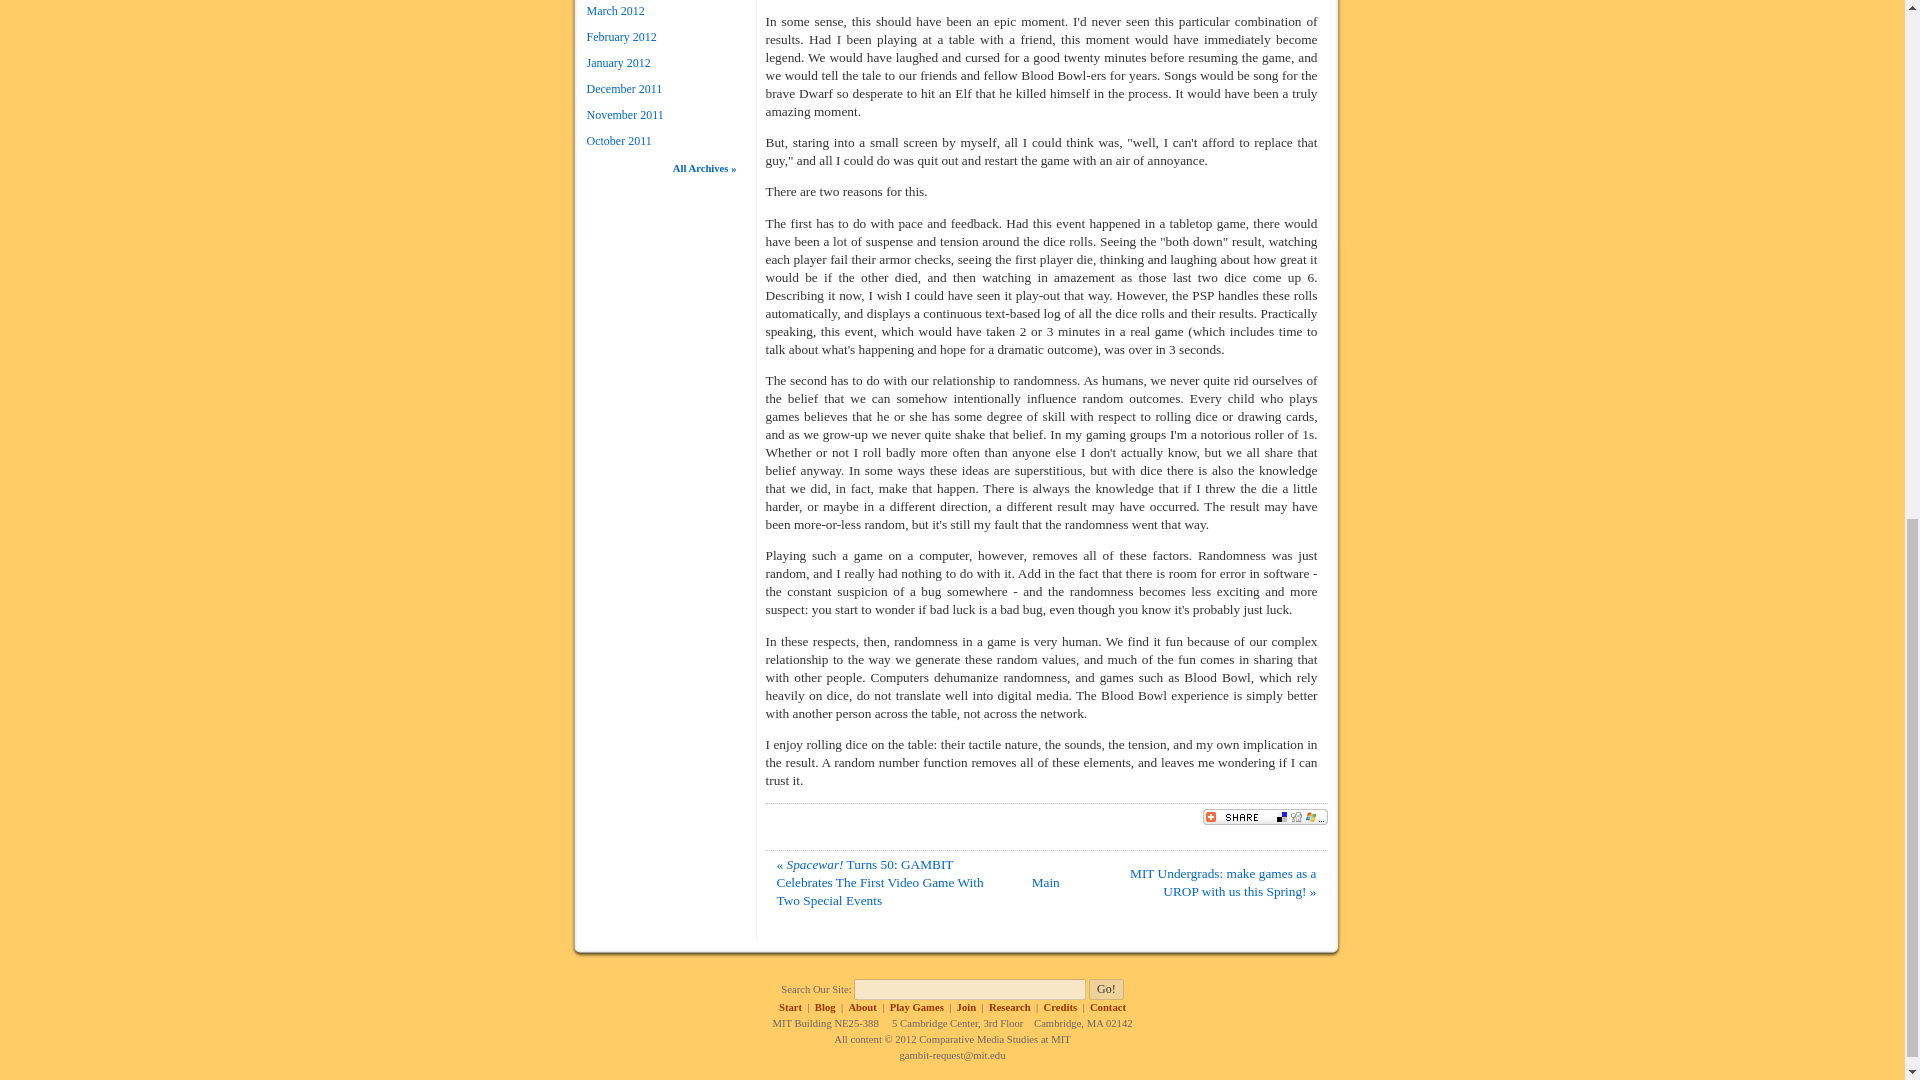 Image resolution: width=1920 pixels, height=1080 pixels. I want to click on November 2011, so click(624, 115).